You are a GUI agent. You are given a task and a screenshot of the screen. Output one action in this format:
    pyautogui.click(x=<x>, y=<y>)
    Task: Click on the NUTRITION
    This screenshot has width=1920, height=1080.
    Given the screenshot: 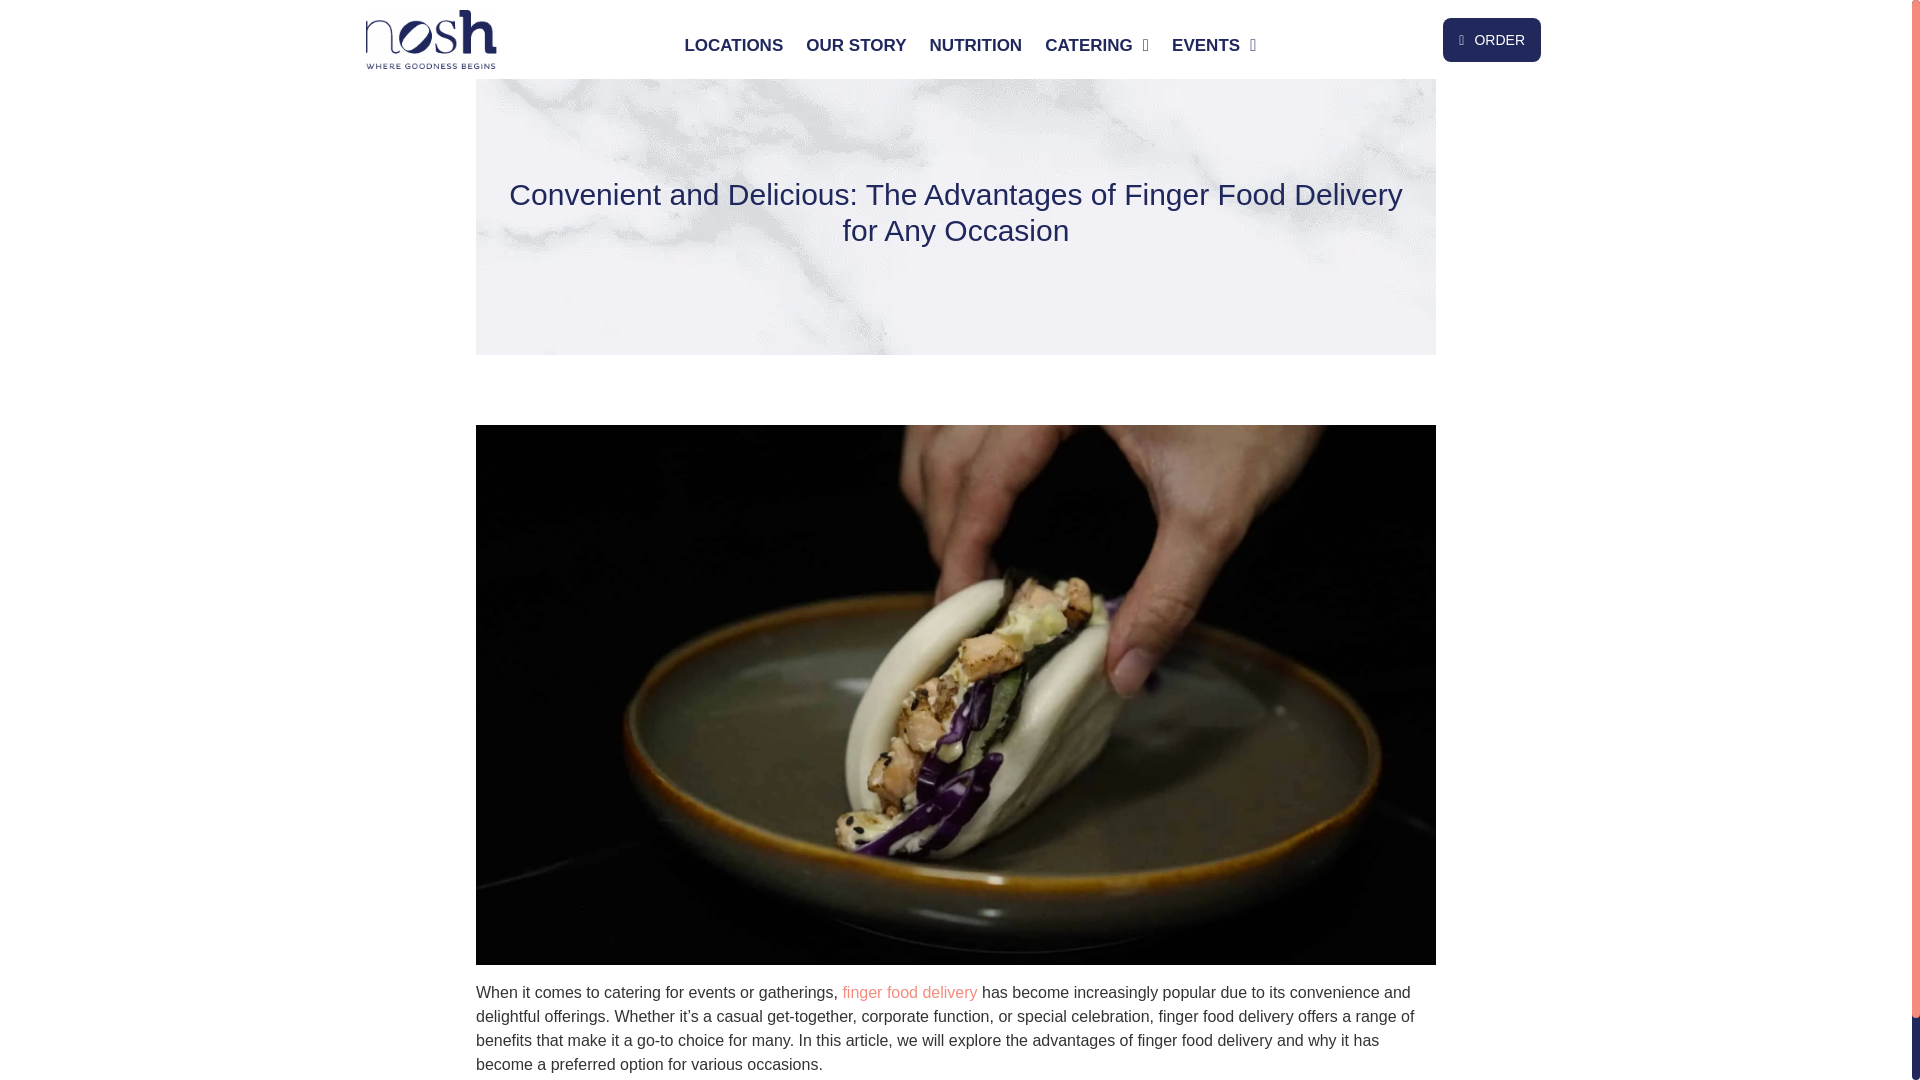 What is the action you would take?
    pyautogui.click(x=976, y=46)
    